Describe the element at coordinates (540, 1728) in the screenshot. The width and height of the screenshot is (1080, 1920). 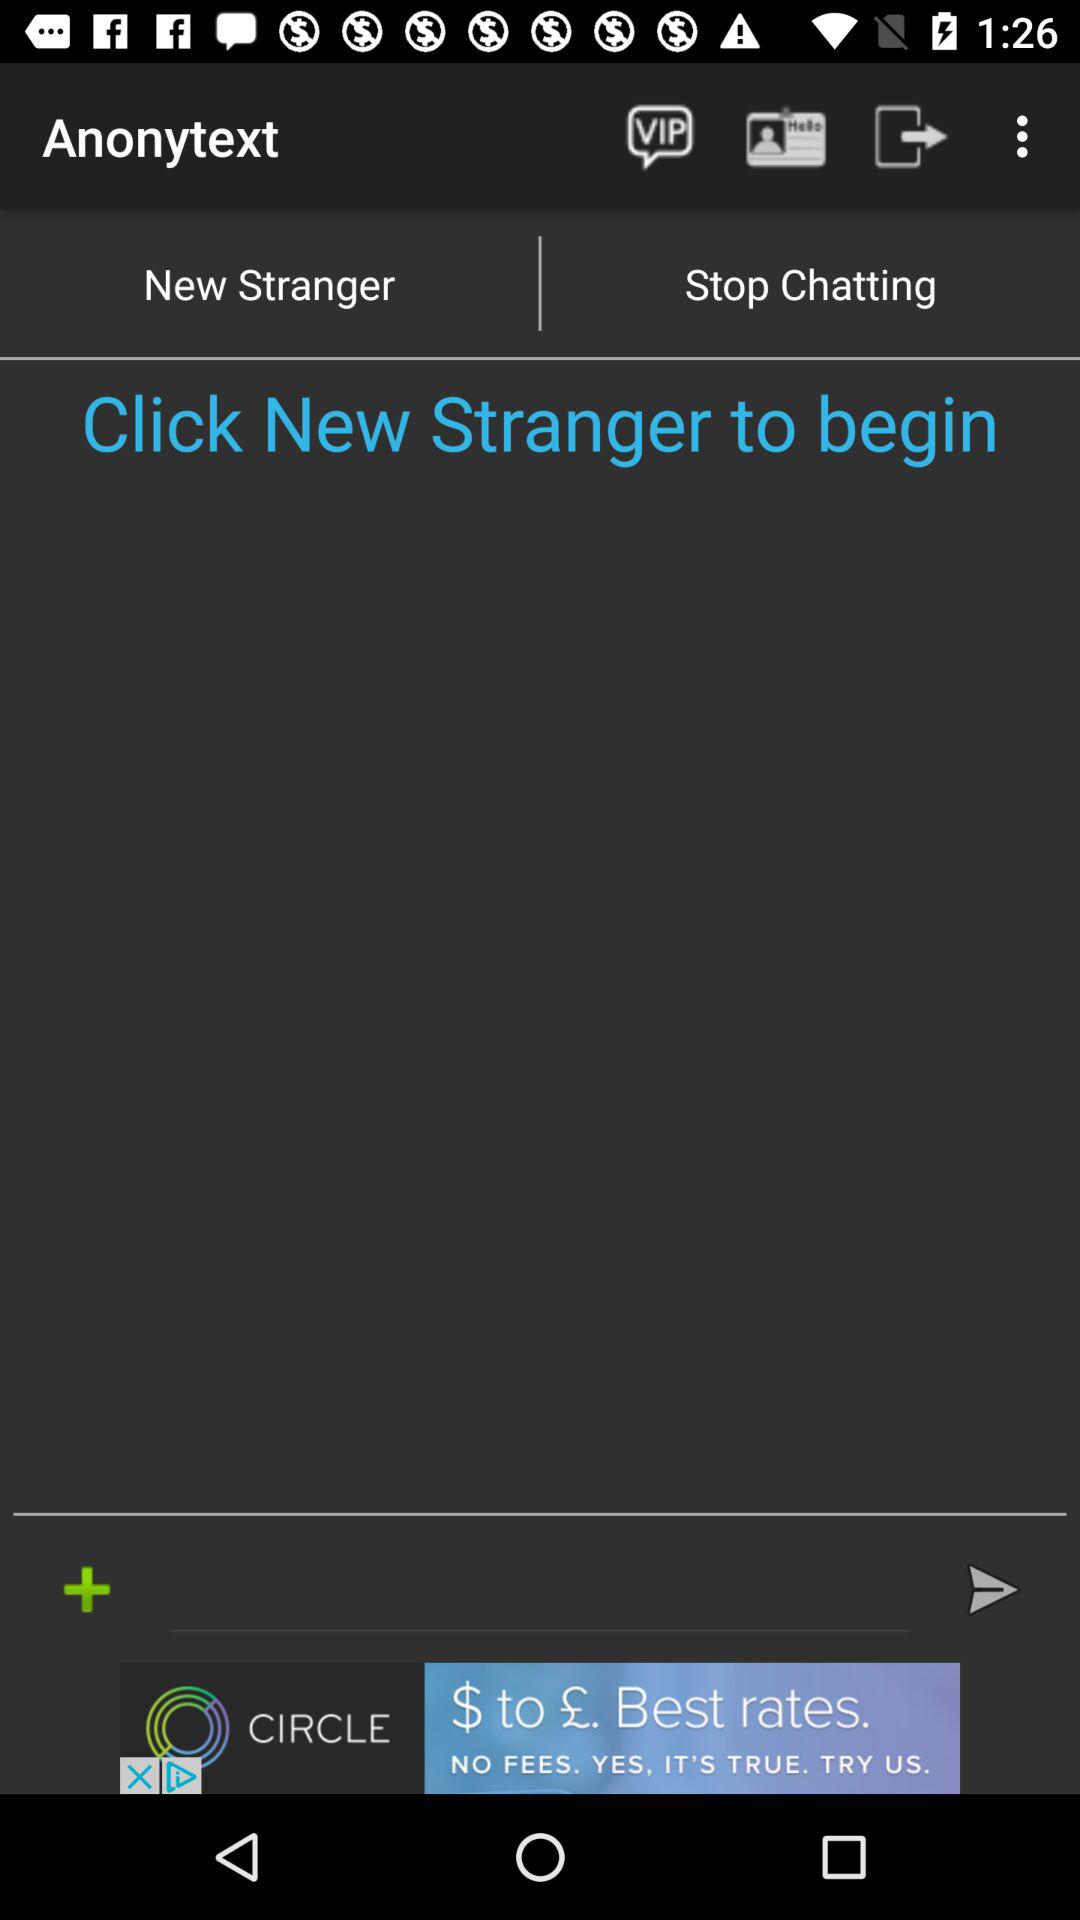
I see `advertisement banner` at that location.